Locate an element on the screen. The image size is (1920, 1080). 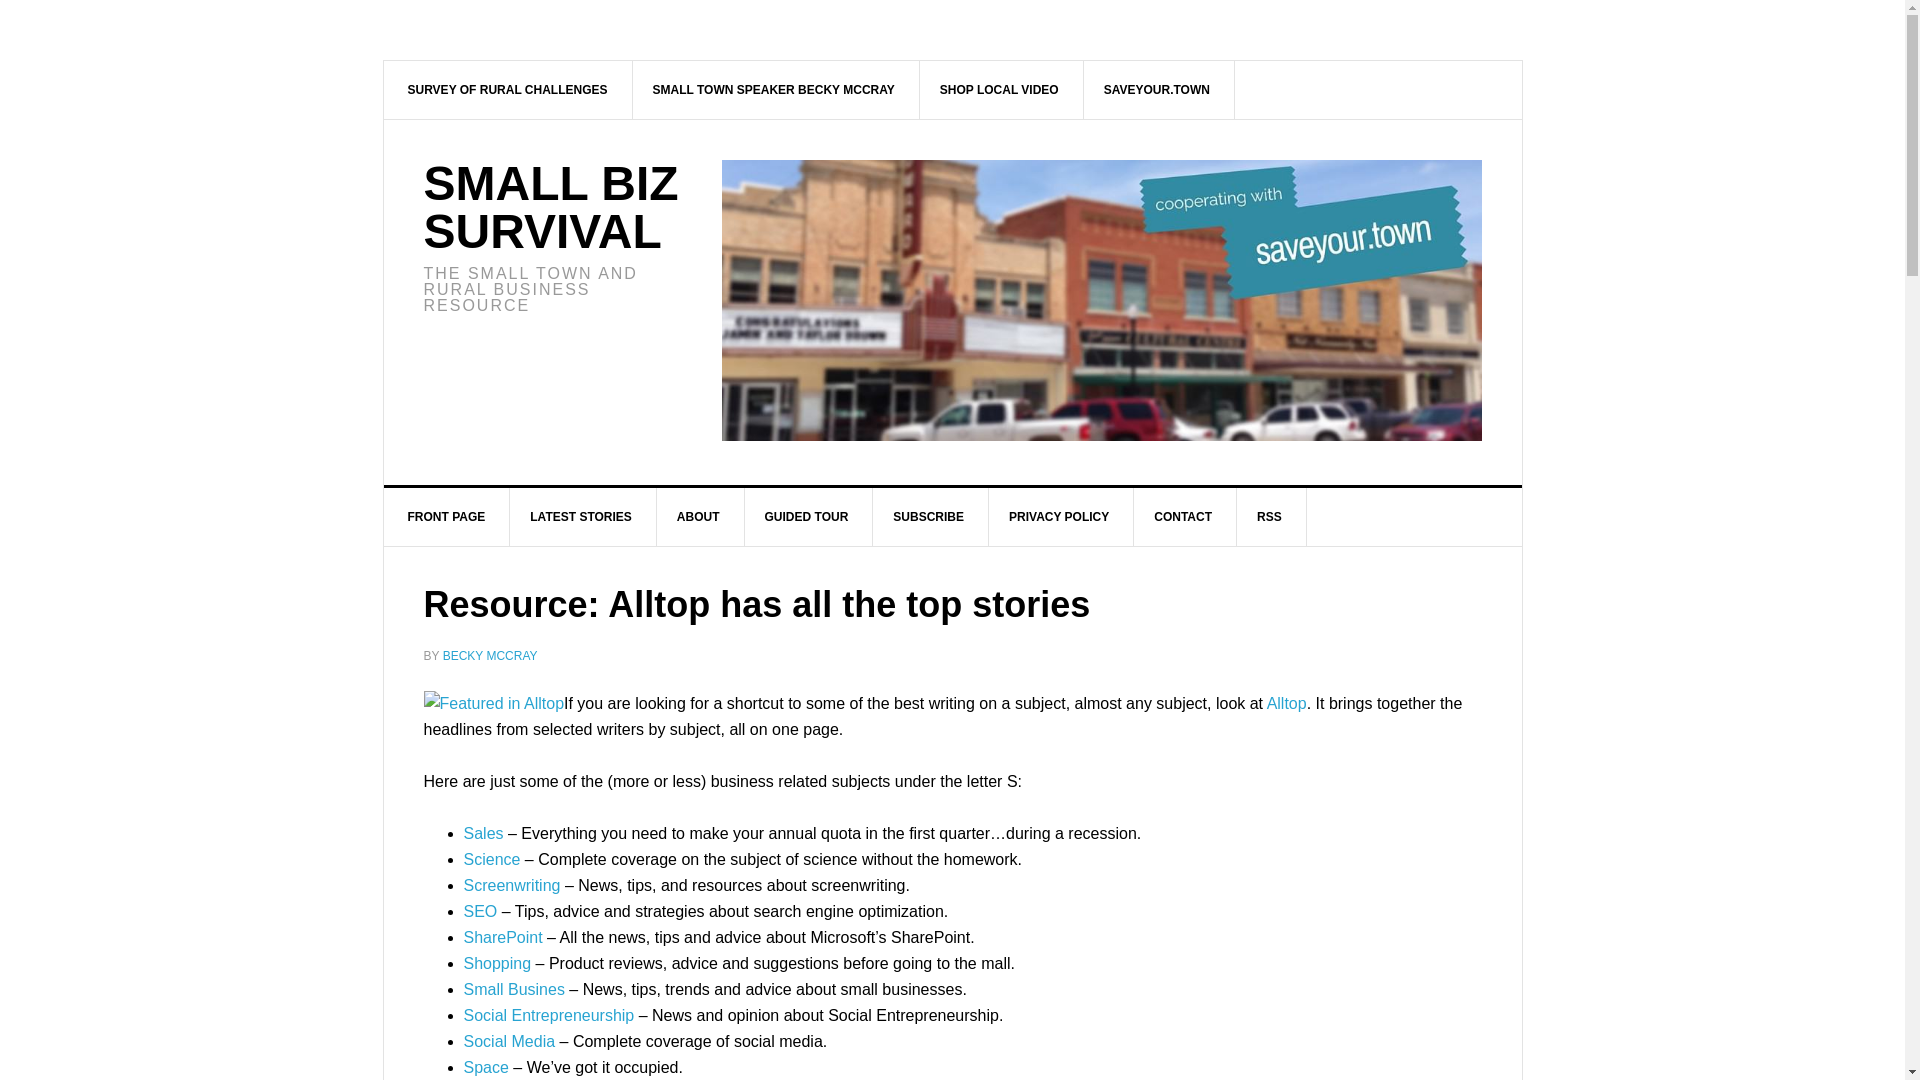
CONTACT is located at coordinates (1183, 517).